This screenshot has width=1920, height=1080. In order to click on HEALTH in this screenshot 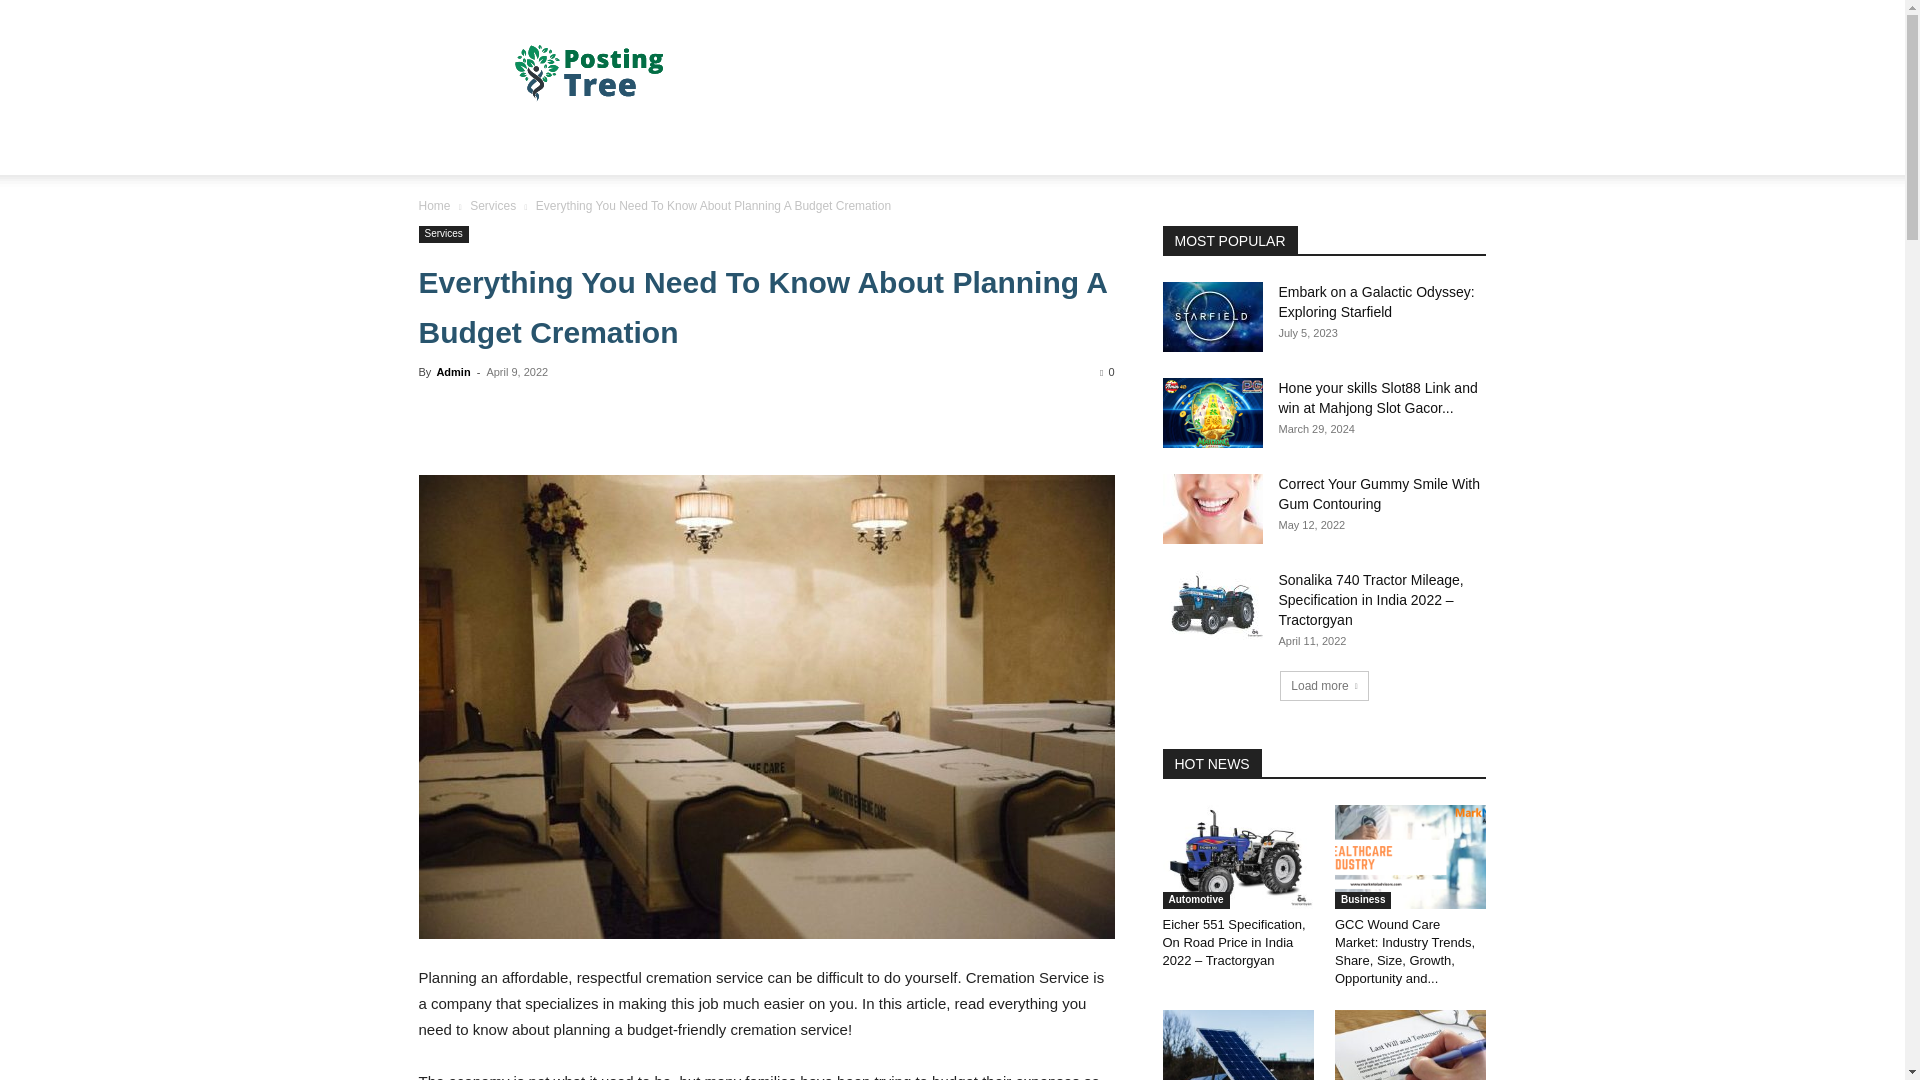, I will do `click(630, 150)`.